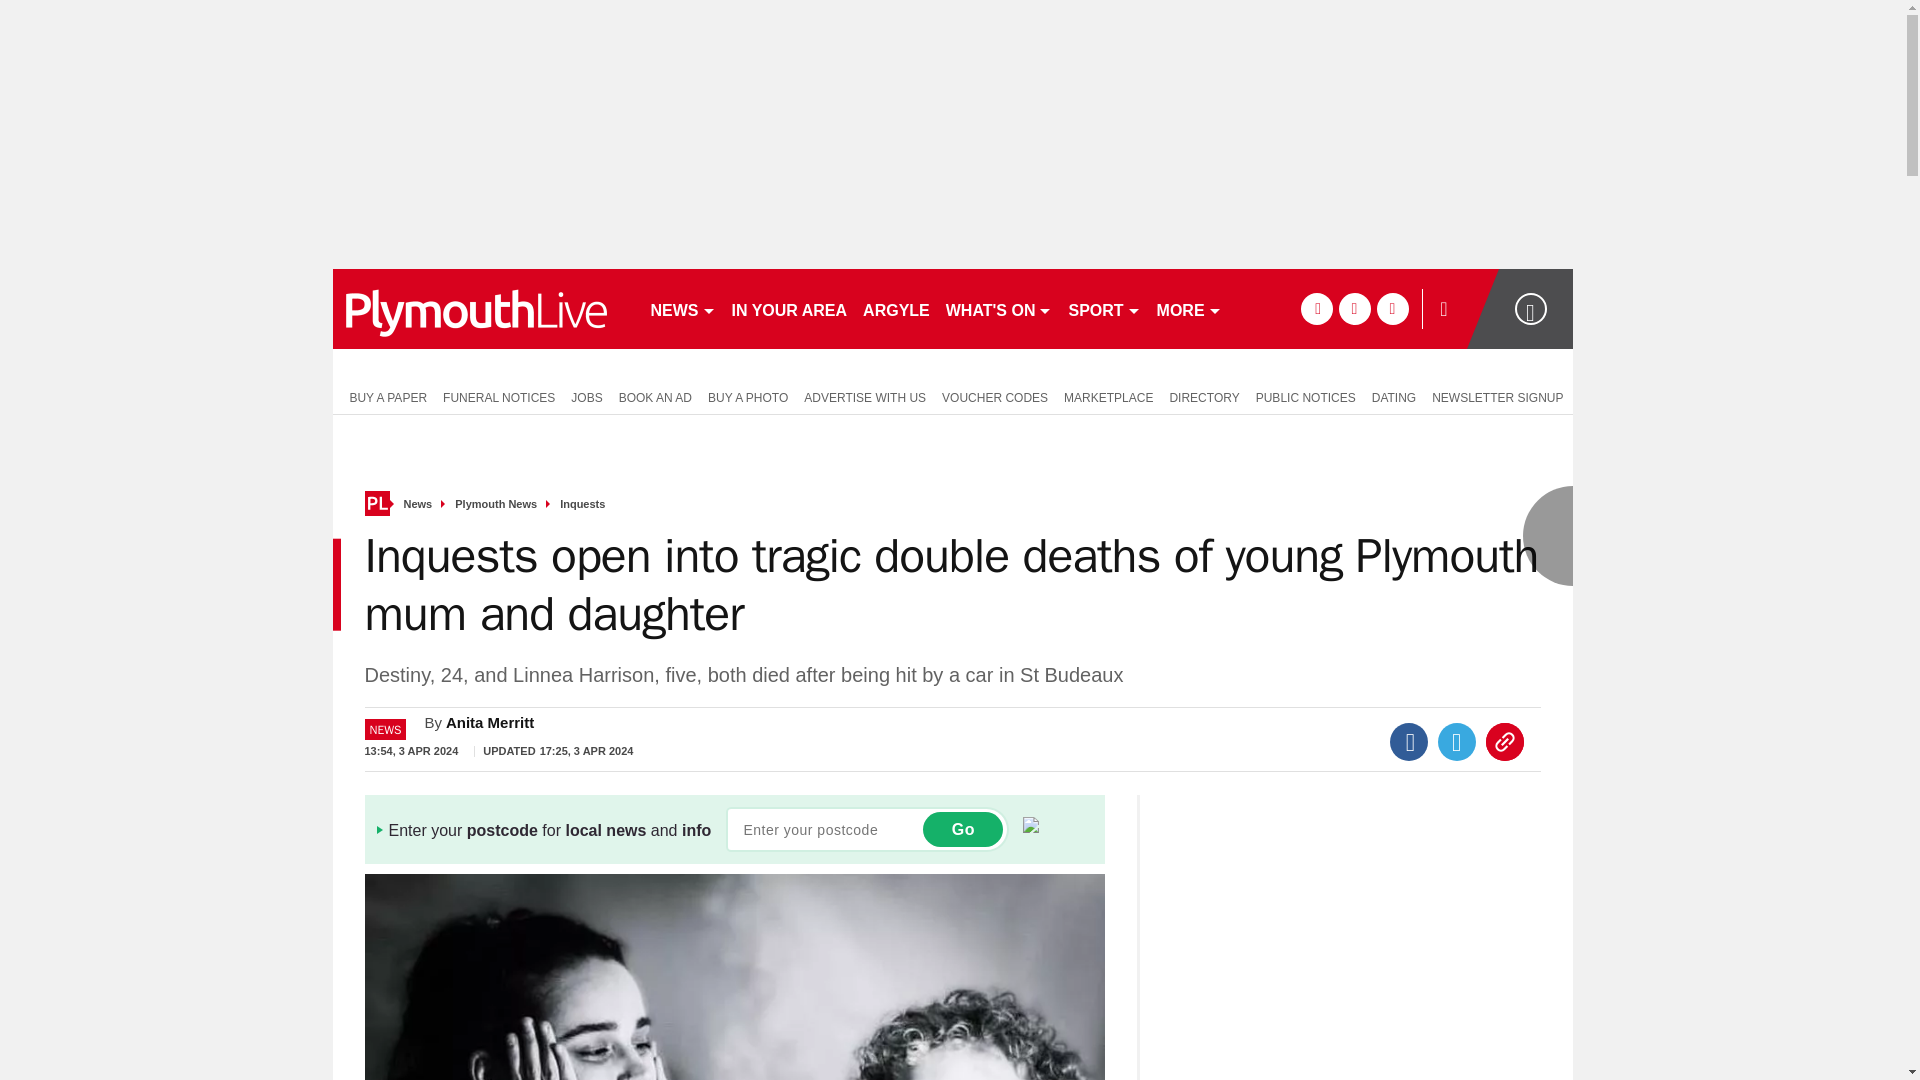  I want to click on facebook, so click(1316, 308).